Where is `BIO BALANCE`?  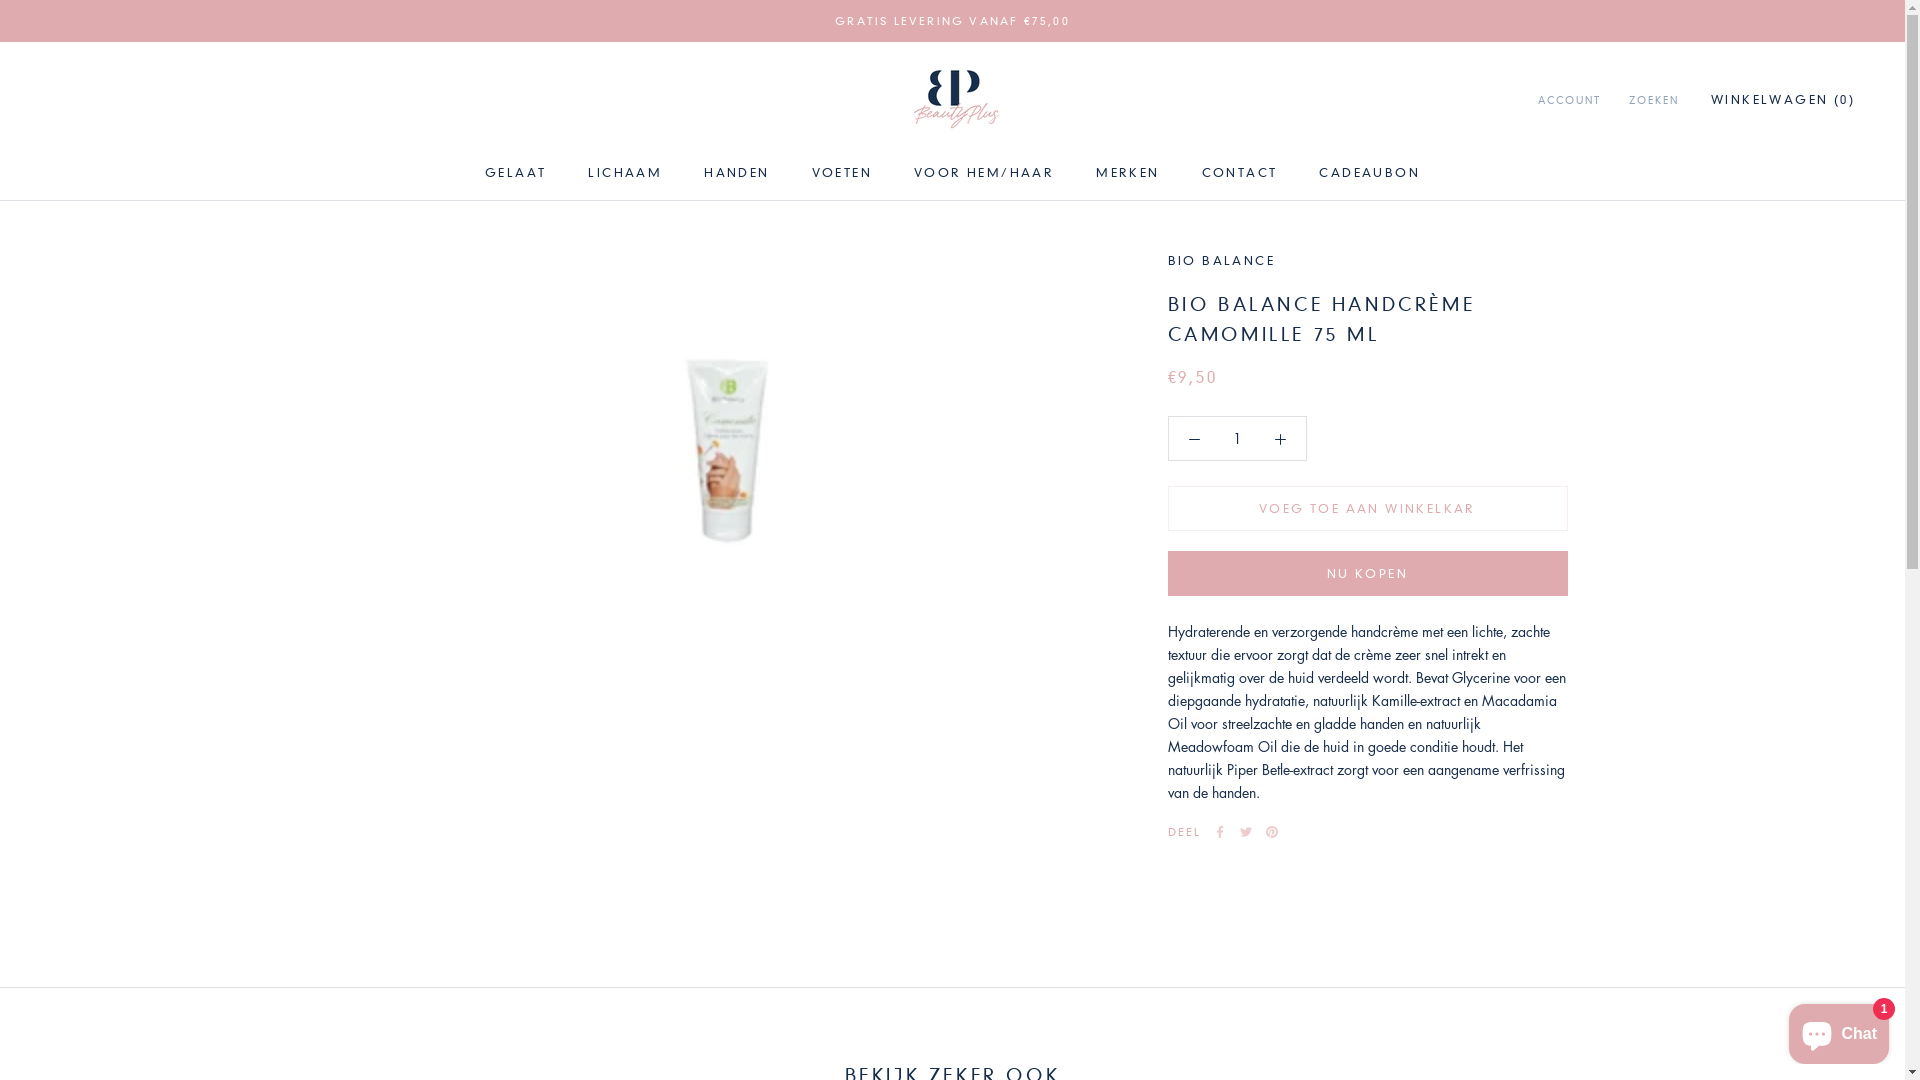 BIO BALANCE is located at coordinates (1222, 260).